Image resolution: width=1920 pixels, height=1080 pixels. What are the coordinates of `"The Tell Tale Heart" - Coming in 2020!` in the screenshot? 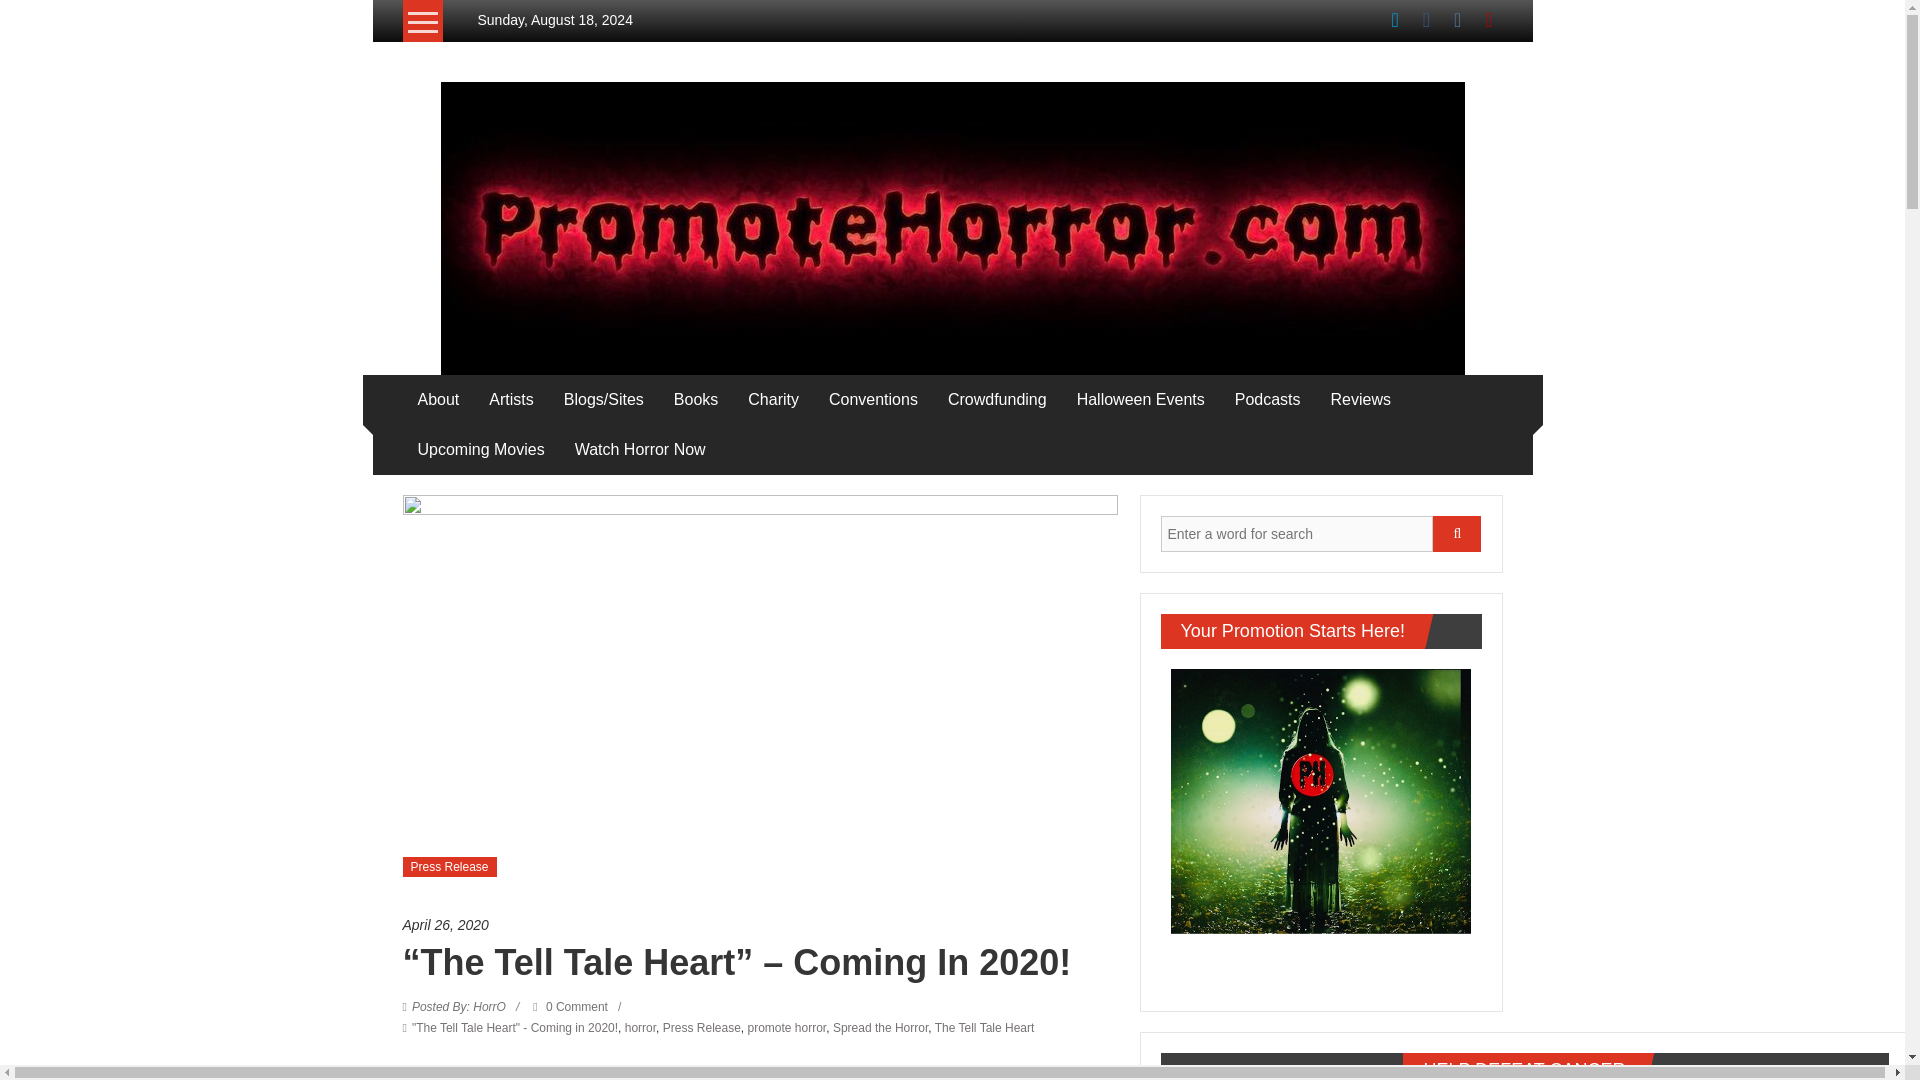 It's located at (515, 1027).